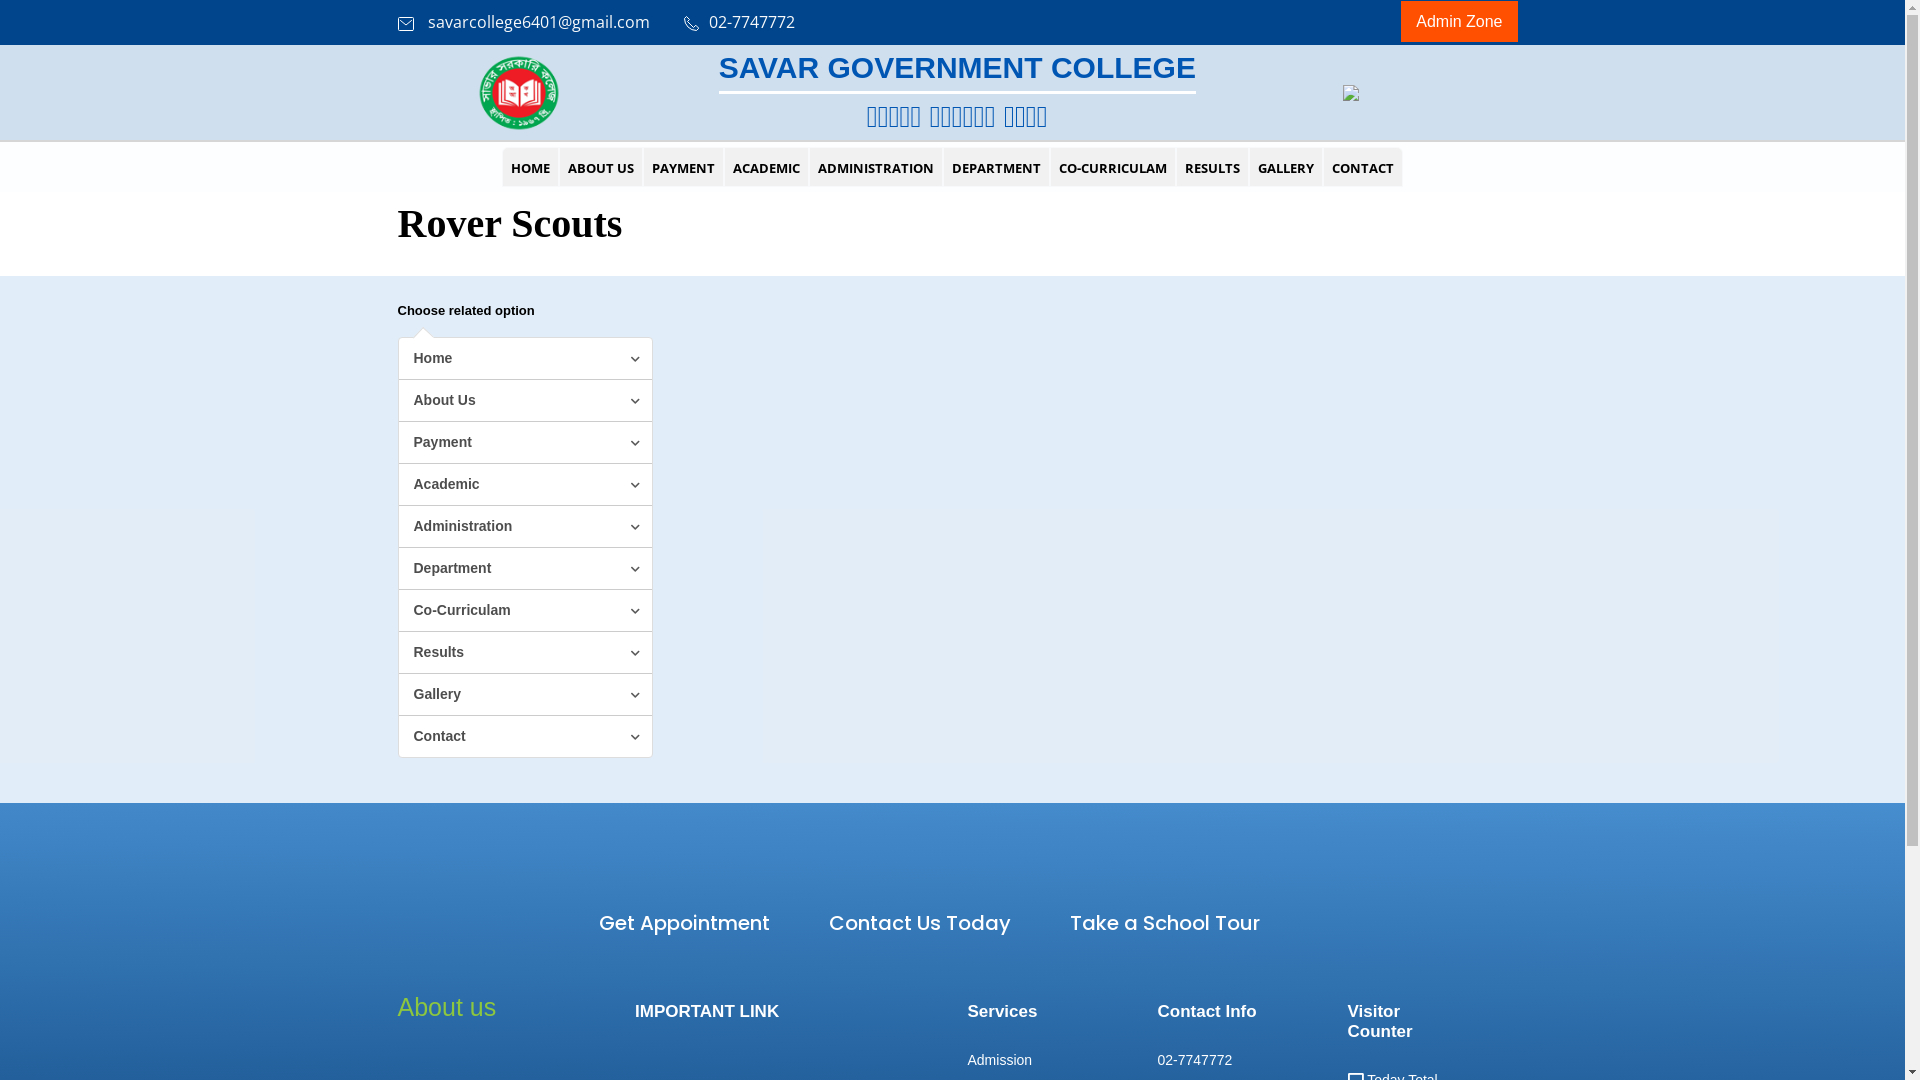  Describe the element at coordinates (1113, 168) in the screenshot. I see `CO-CURRICULAM` at that location.